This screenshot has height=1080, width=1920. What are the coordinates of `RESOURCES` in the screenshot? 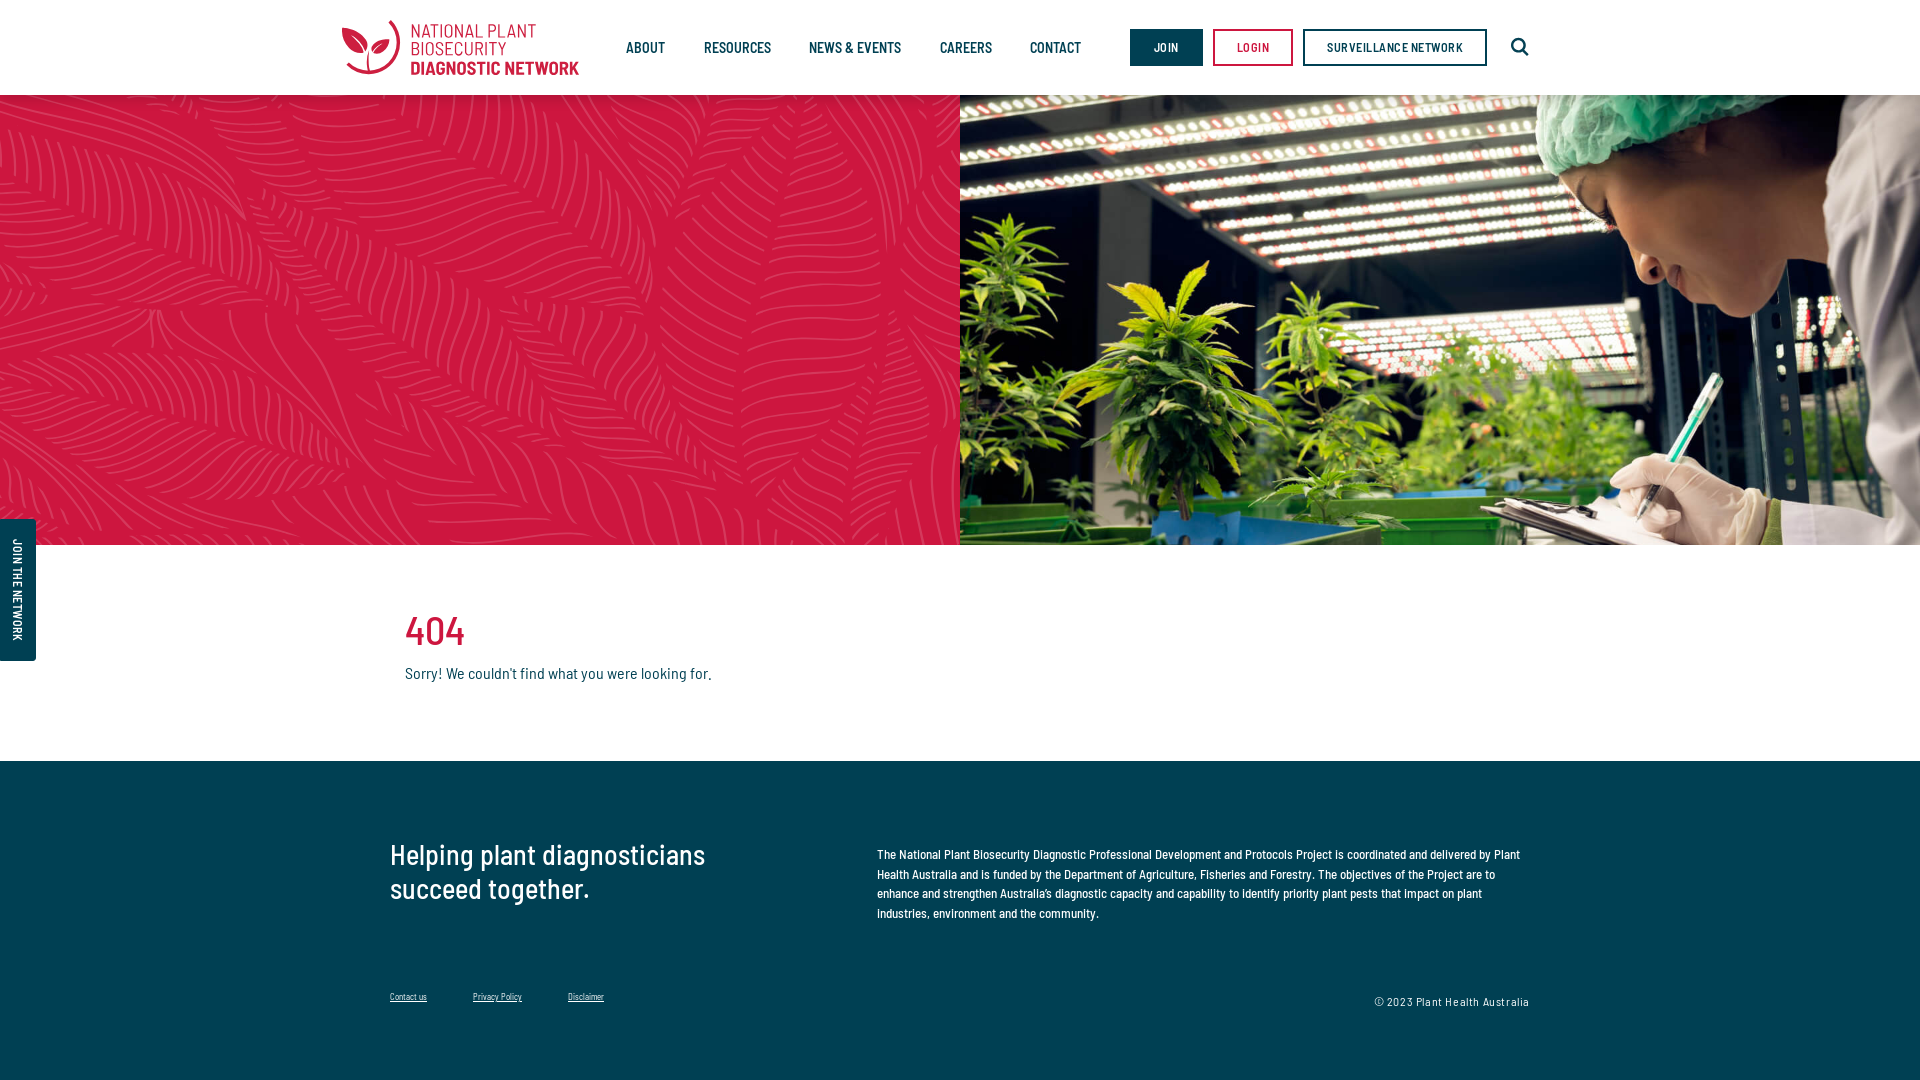 It's located at (738, 48).